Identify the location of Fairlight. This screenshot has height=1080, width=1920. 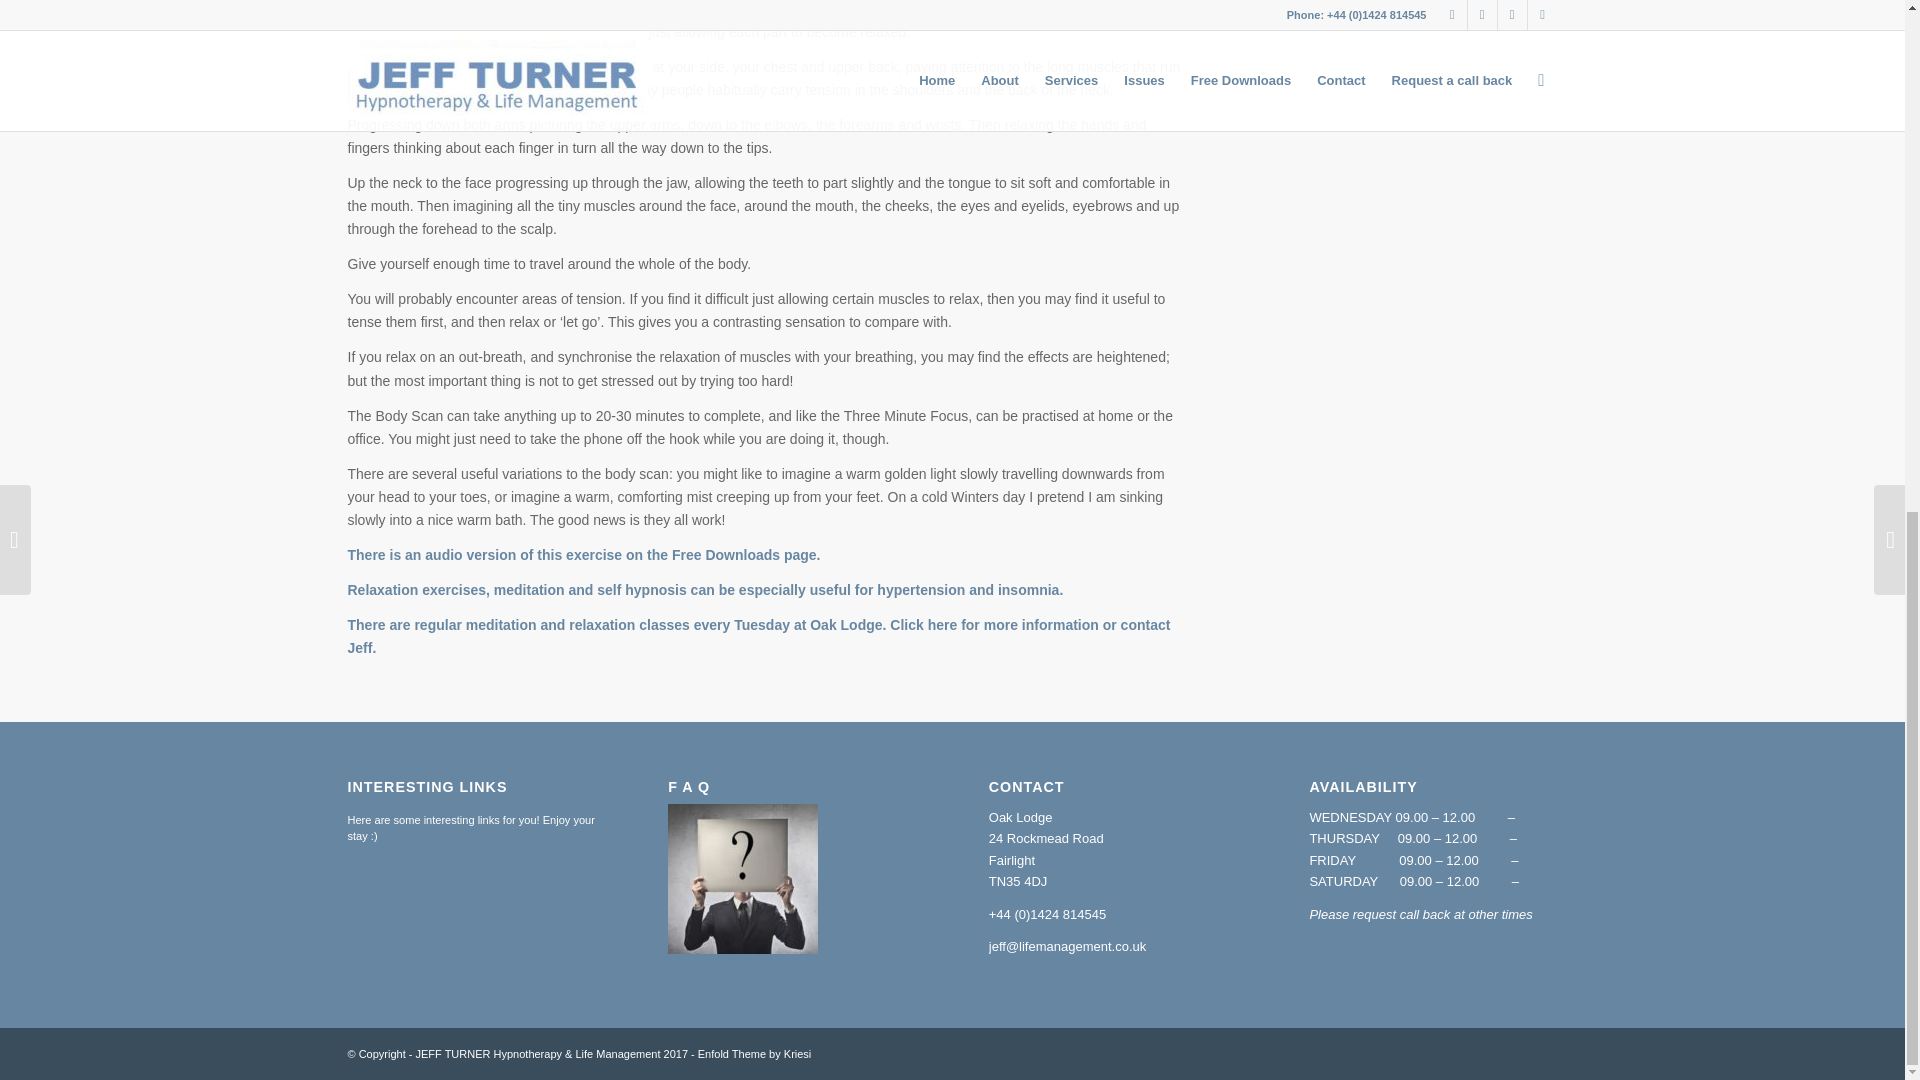
(1011, 860).